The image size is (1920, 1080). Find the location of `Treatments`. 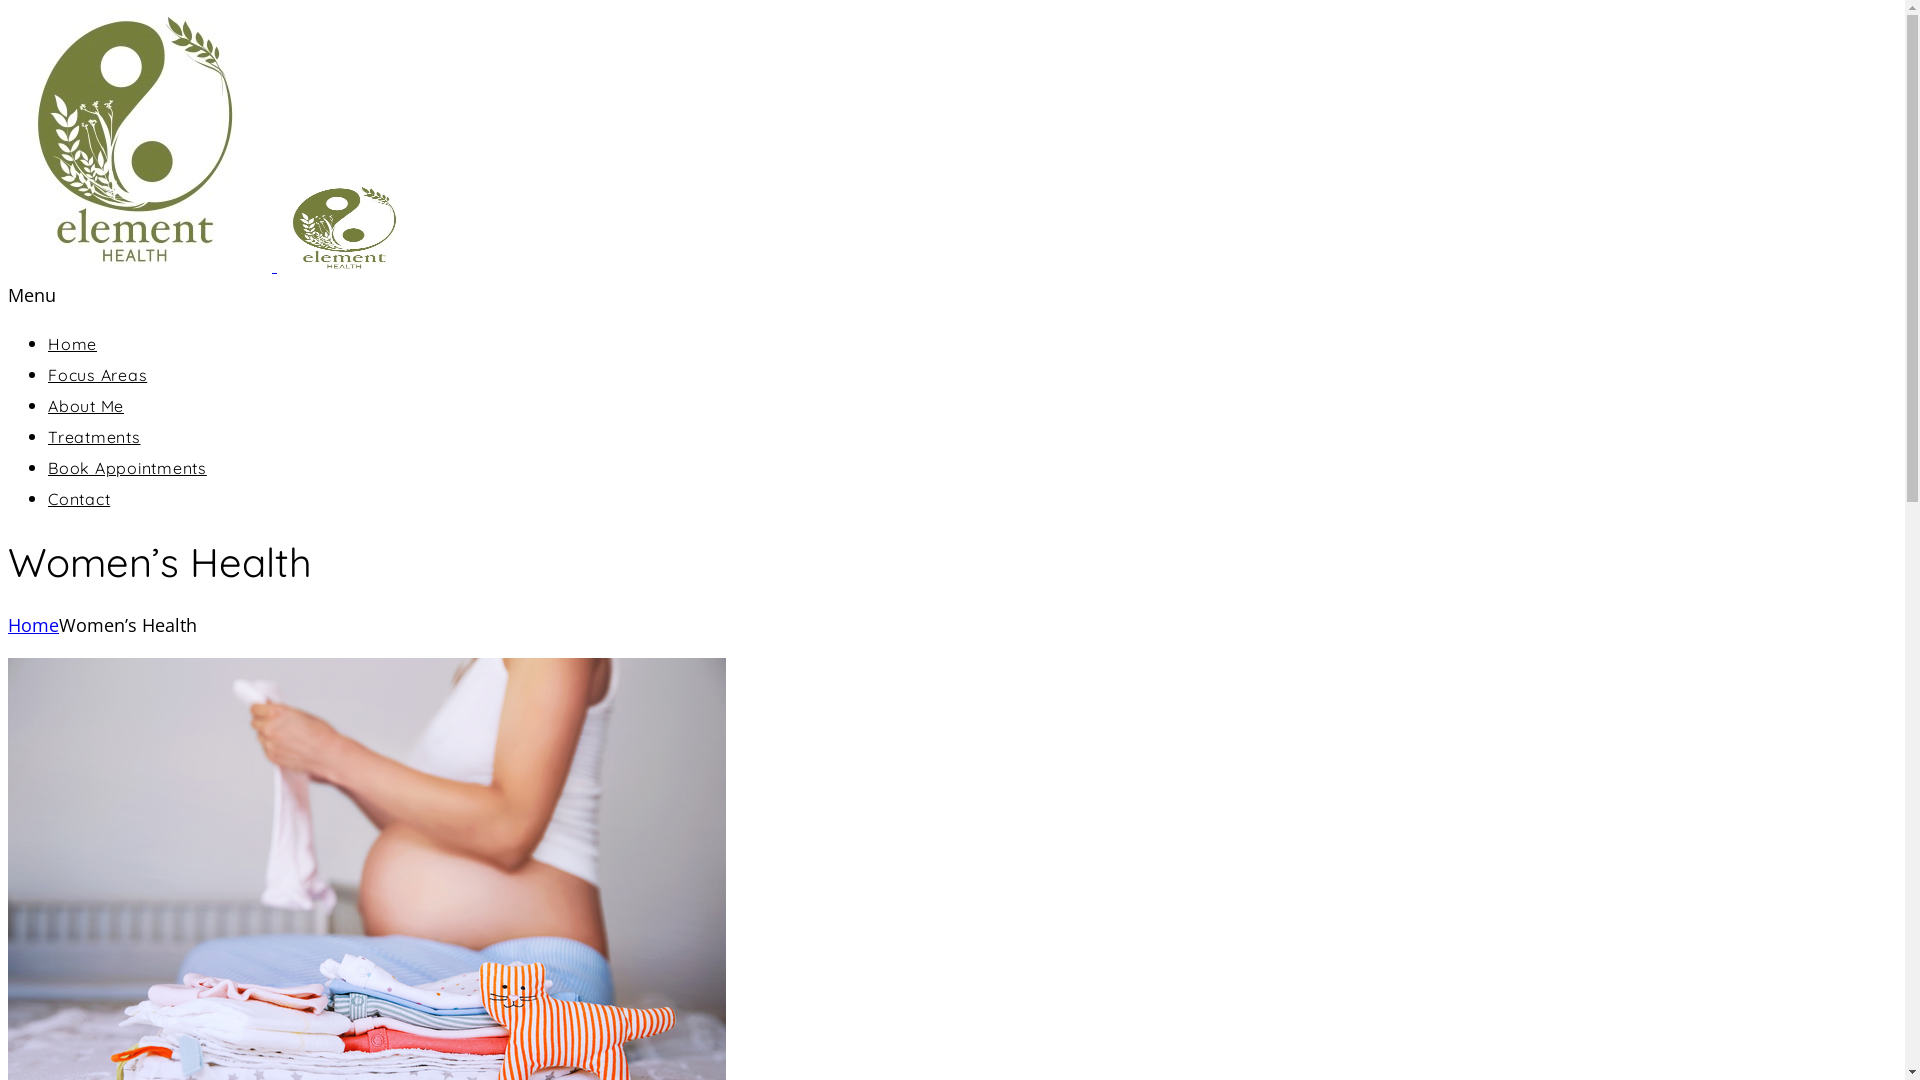

Treatments is located at coordinates (94, 436).